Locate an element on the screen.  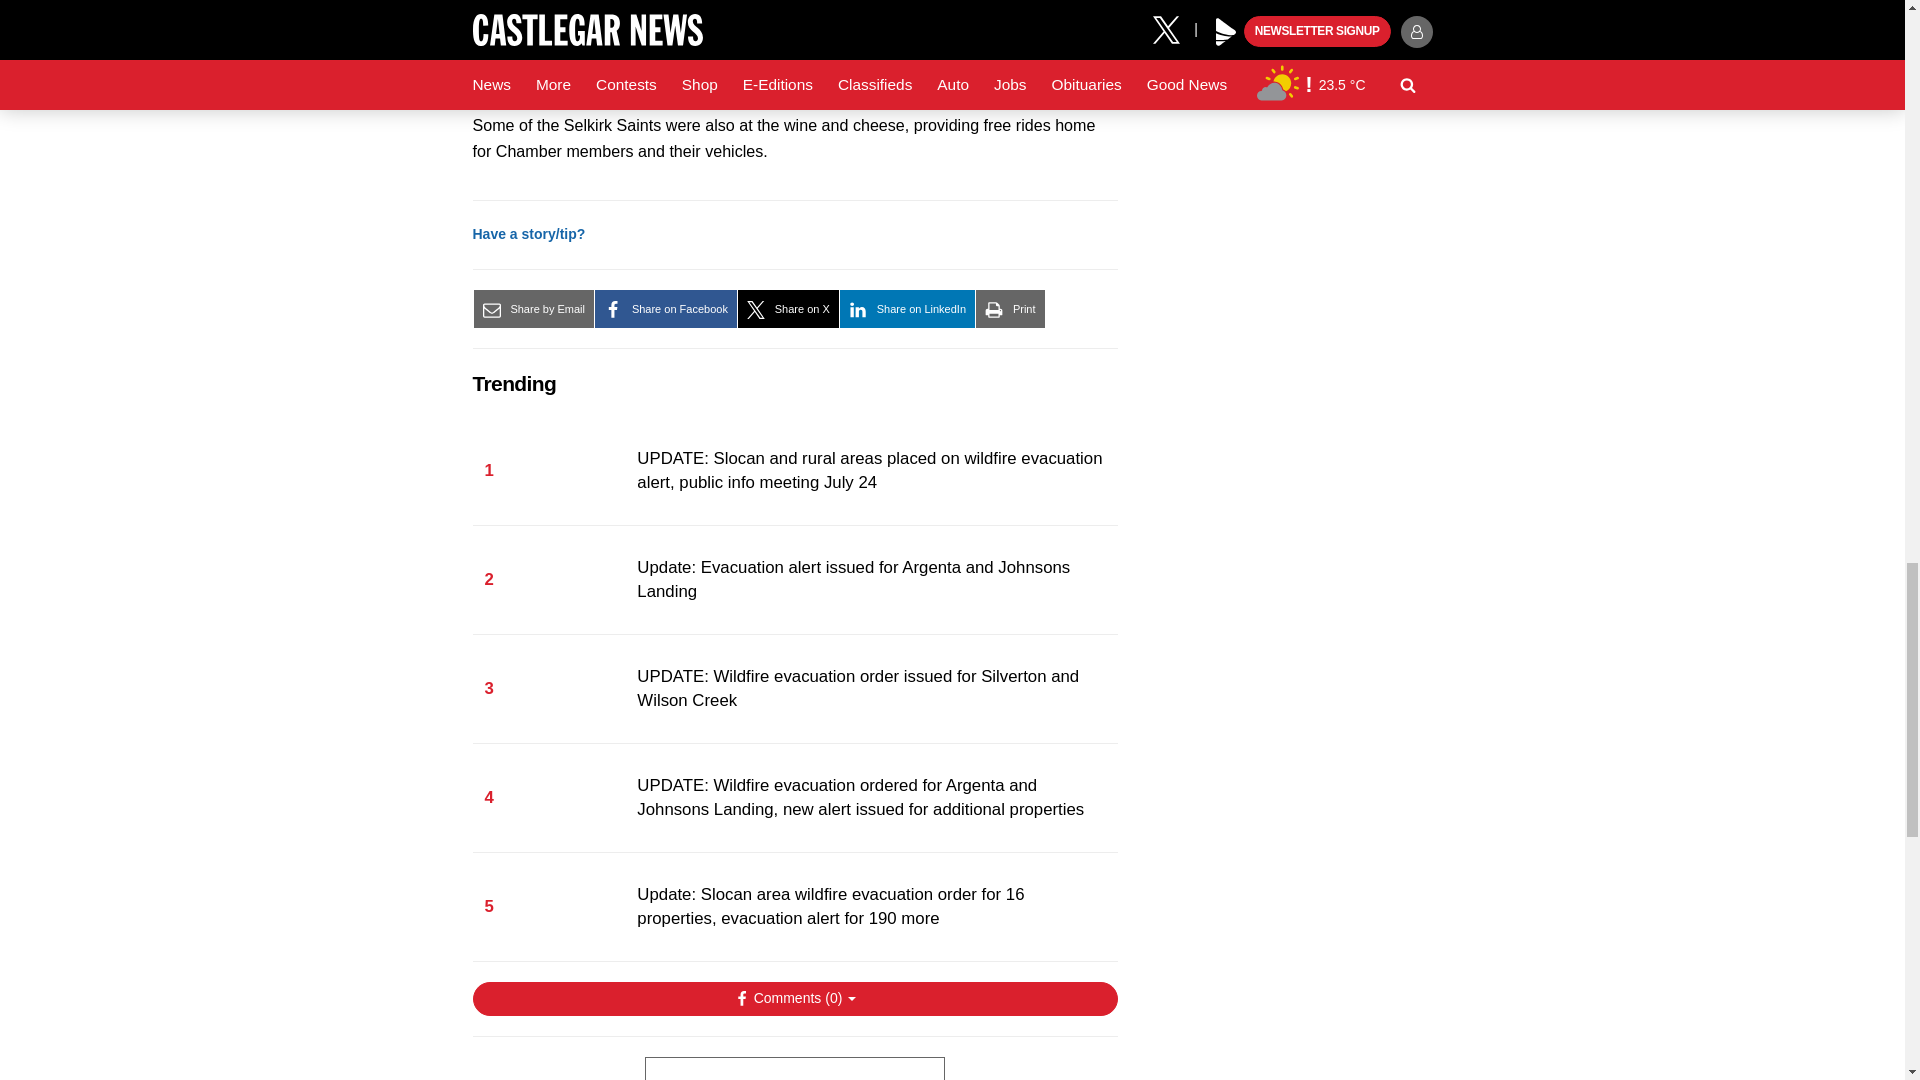
Show Comments is located at coordinates (794, 998).